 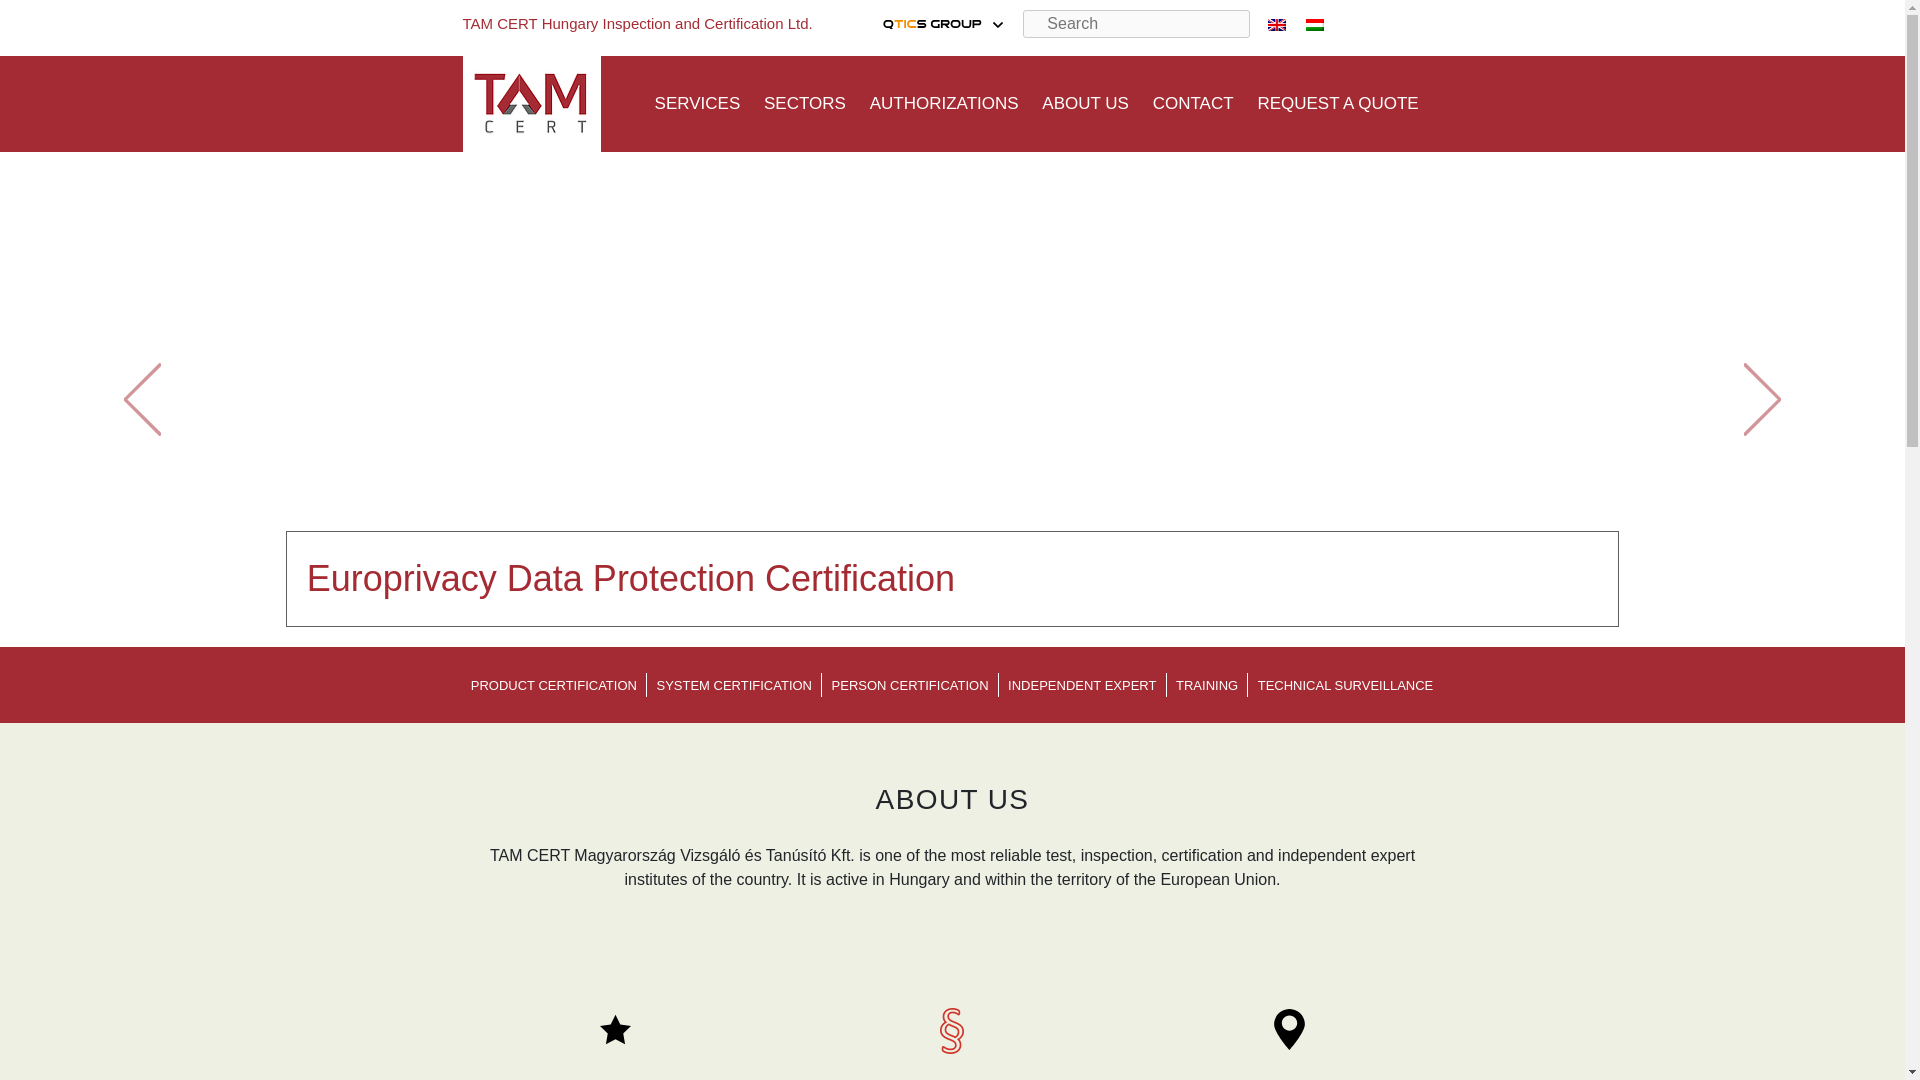 What do you see at coordinates (938, 24) in the screenshot?
I see `TAM CERT` at bounding box center [938, 24].